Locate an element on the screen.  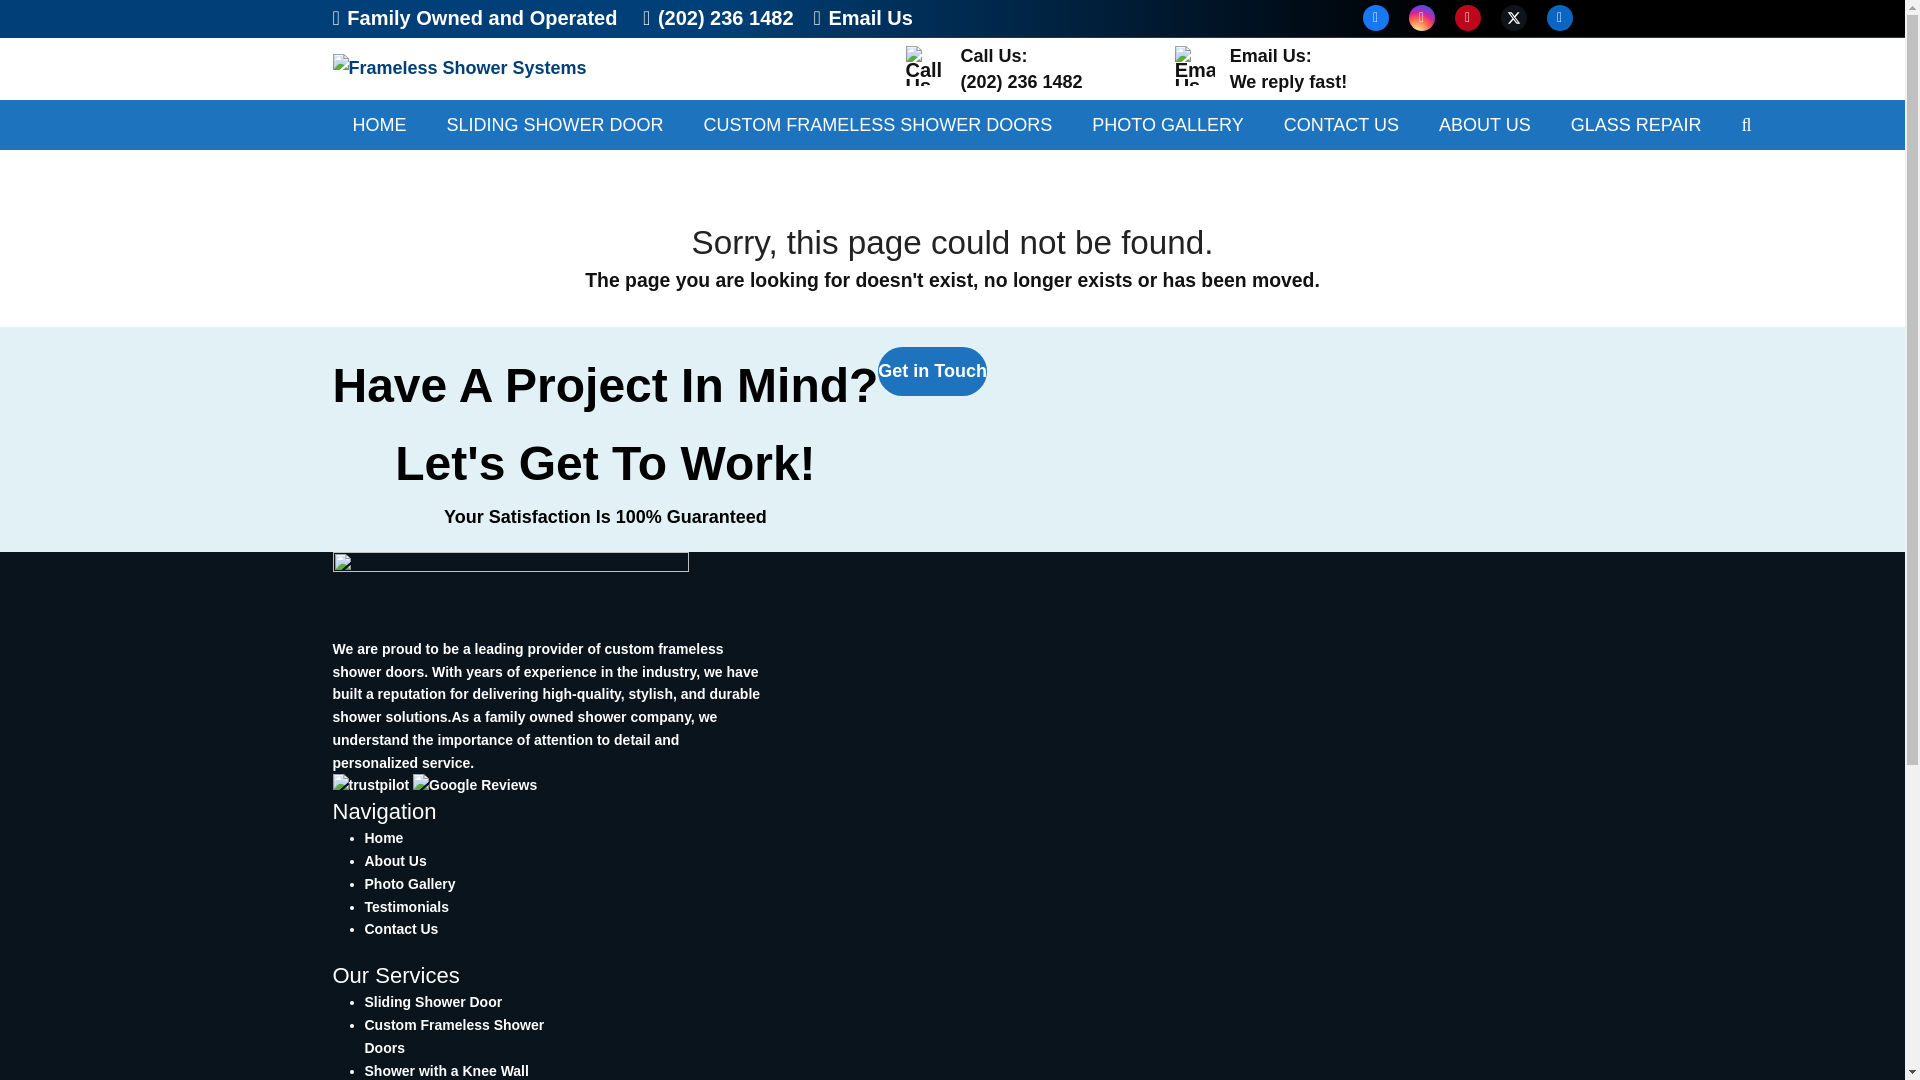
CONTACT US is located at coordinates (432, 1001).